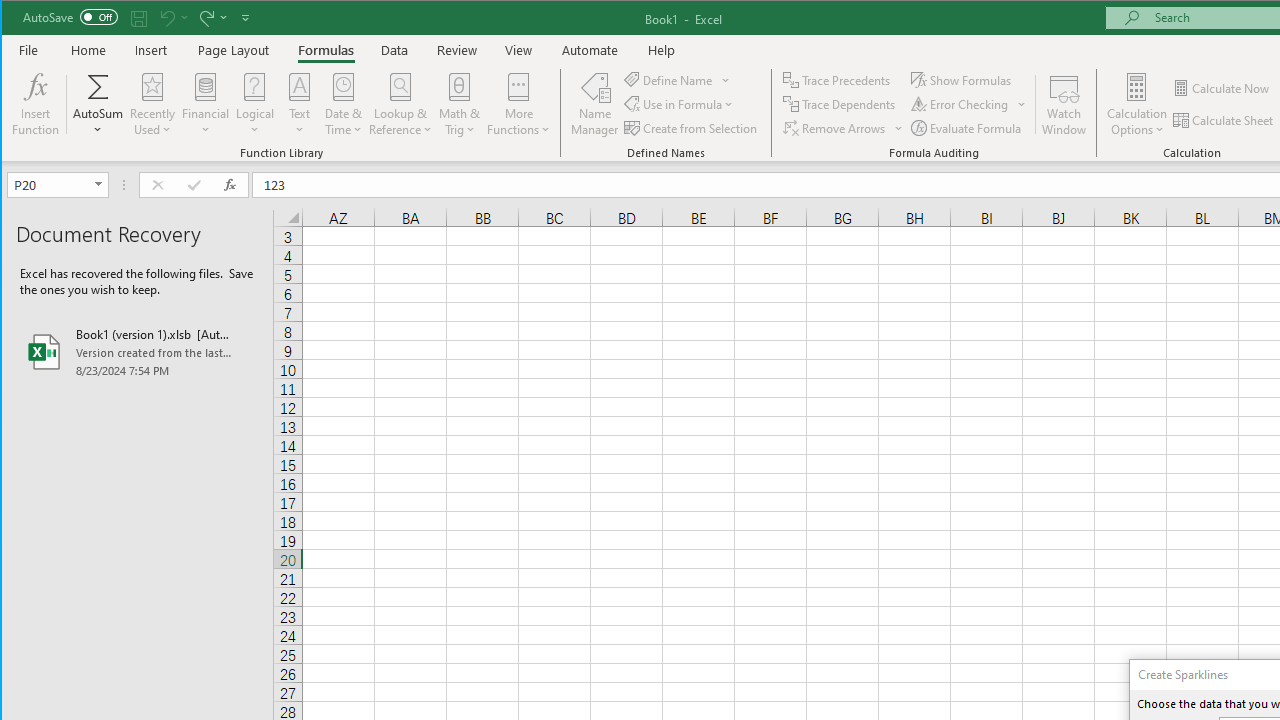  Describe the element at coordinates (1136, 104) in the screenshot. I see `Calculation Options` at that location.